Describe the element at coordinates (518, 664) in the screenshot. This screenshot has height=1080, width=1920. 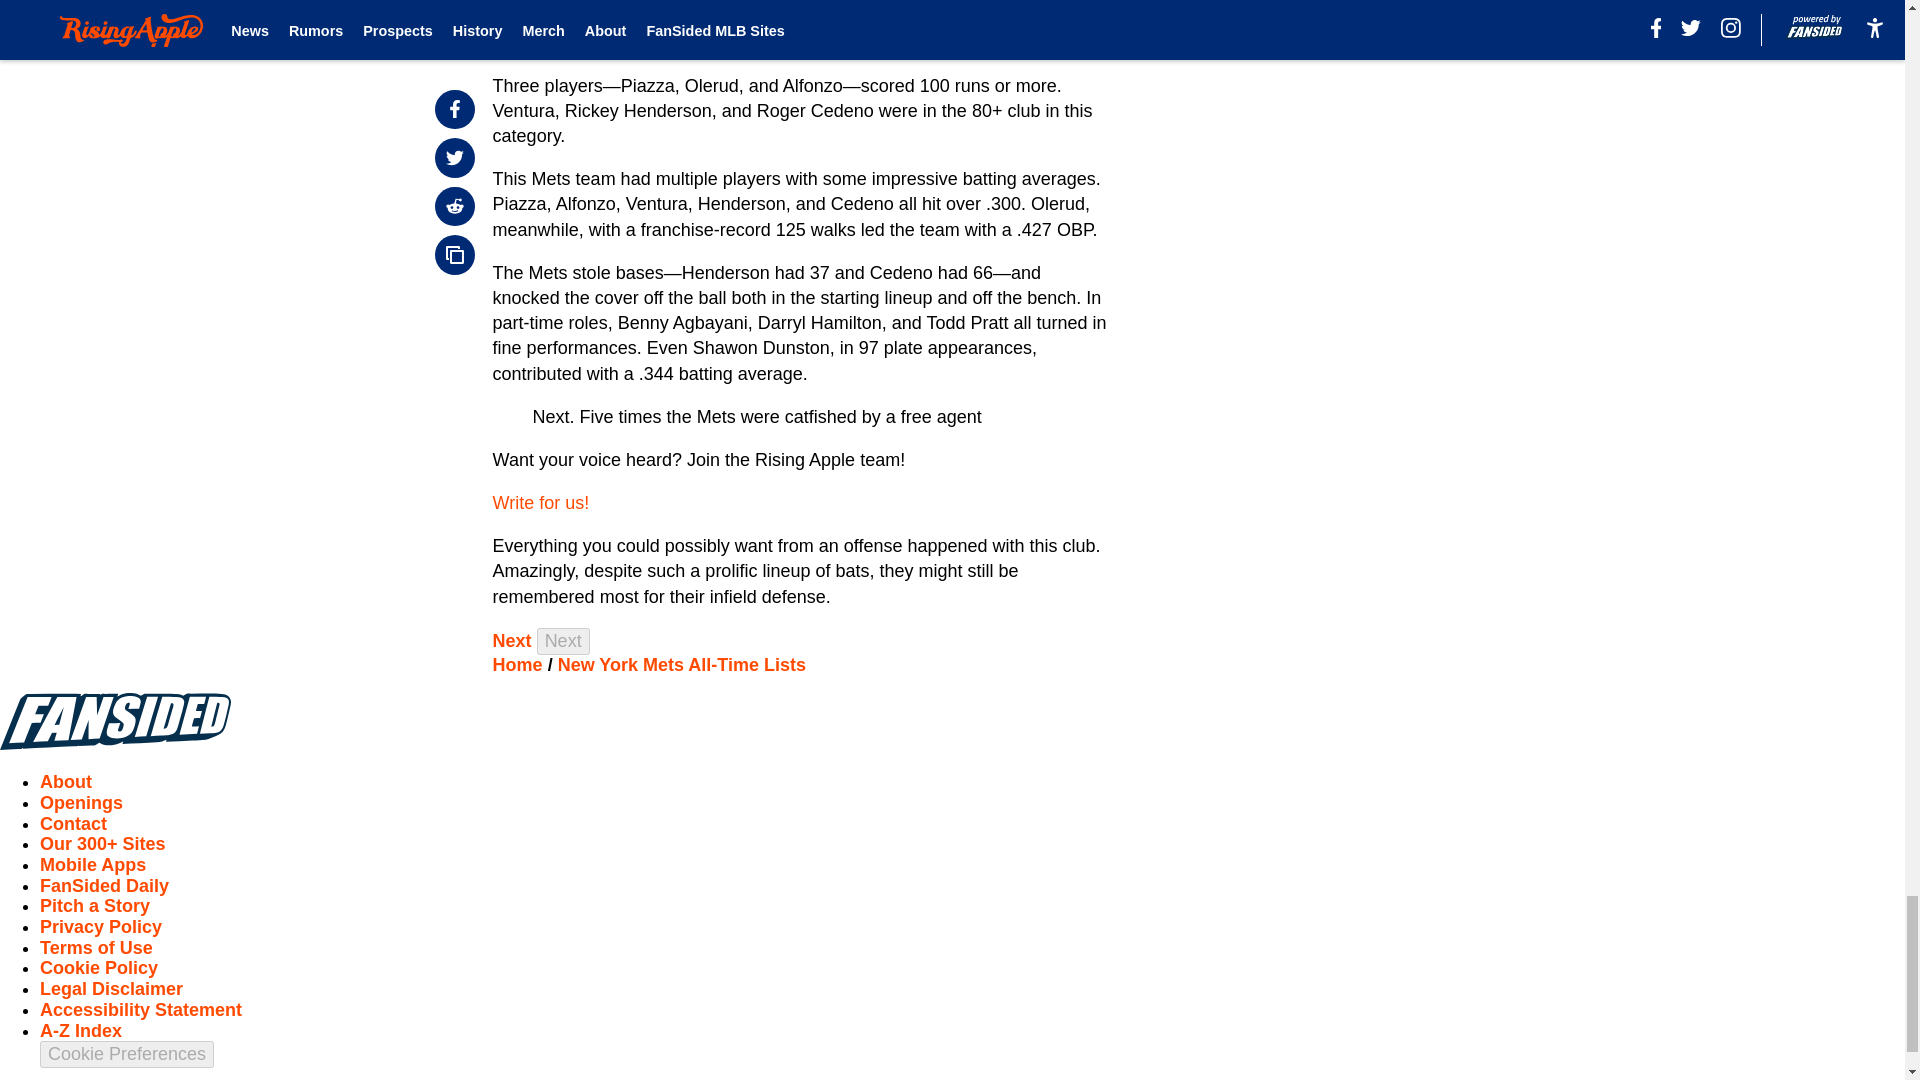
I see `Home` at that location.